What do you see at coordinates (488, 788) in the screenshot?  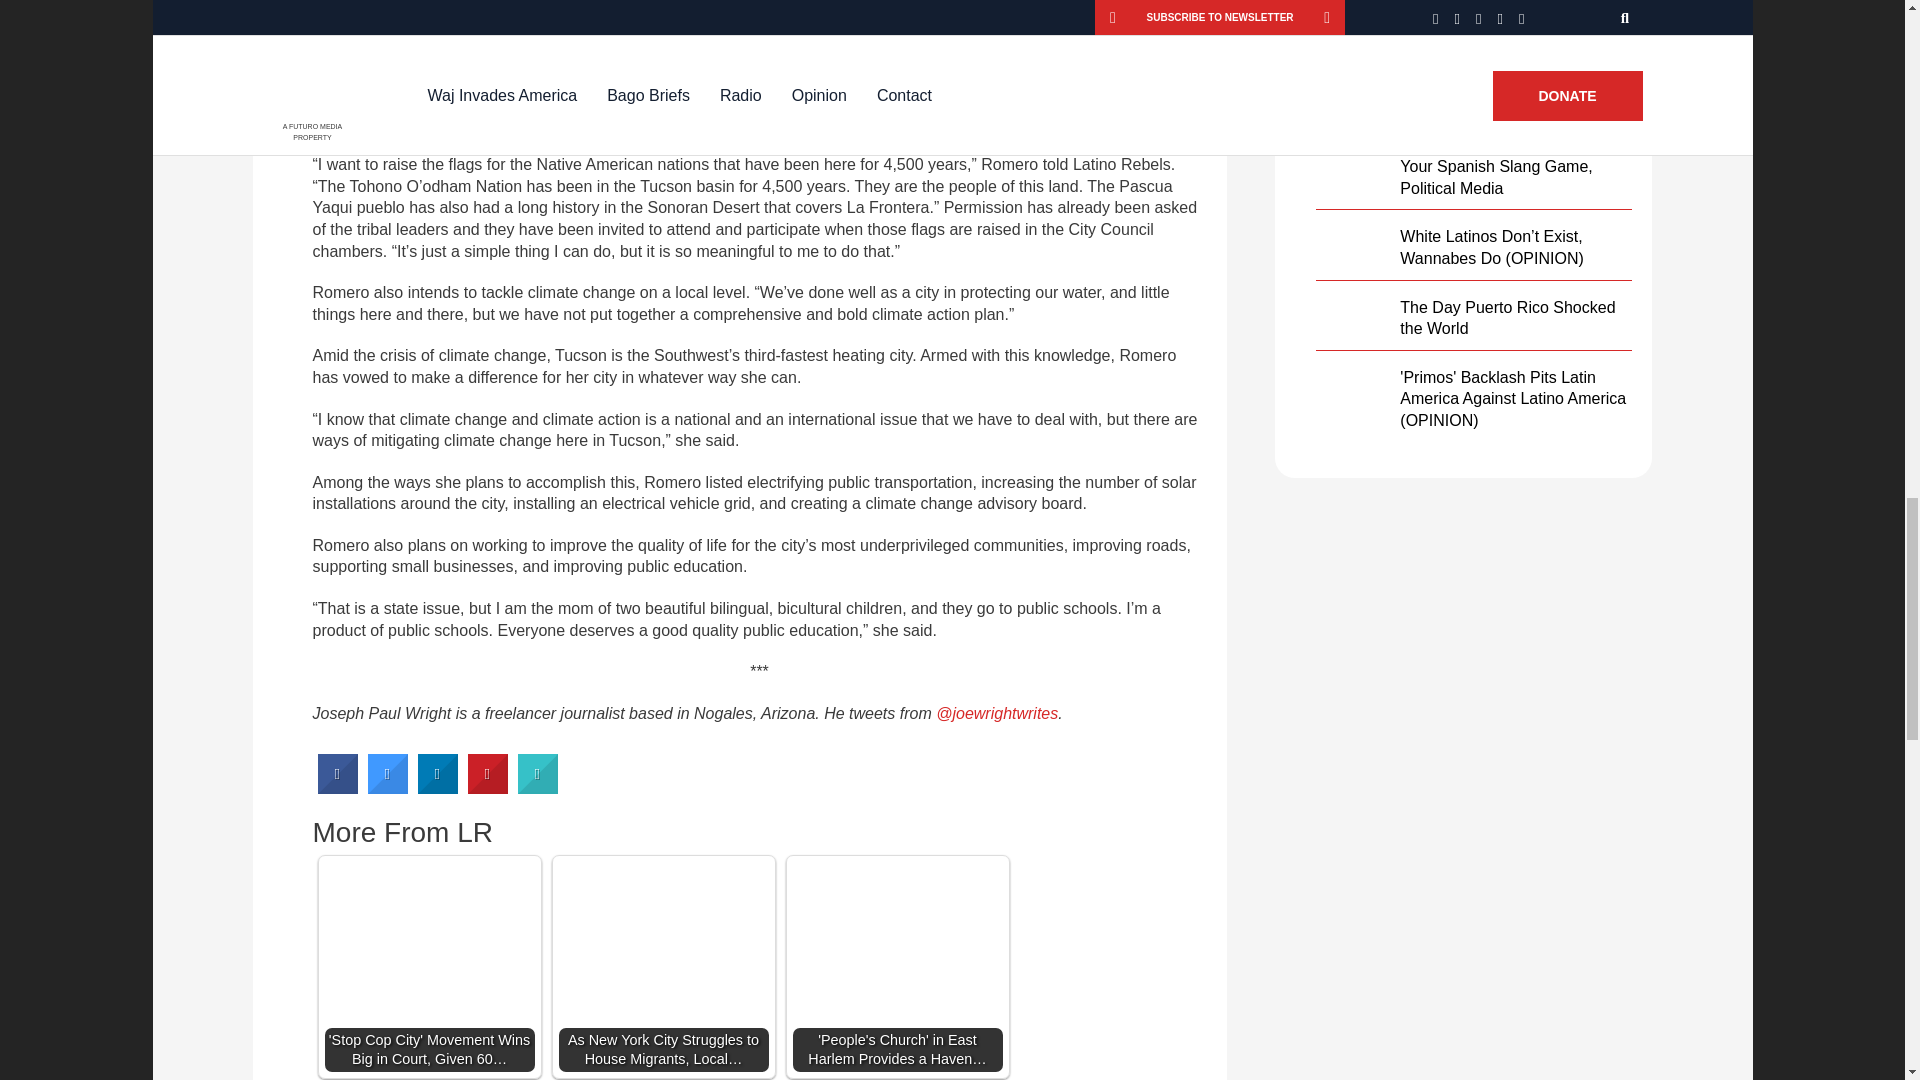 I see `Share on Pinterest` at bounding box center [488, 788].